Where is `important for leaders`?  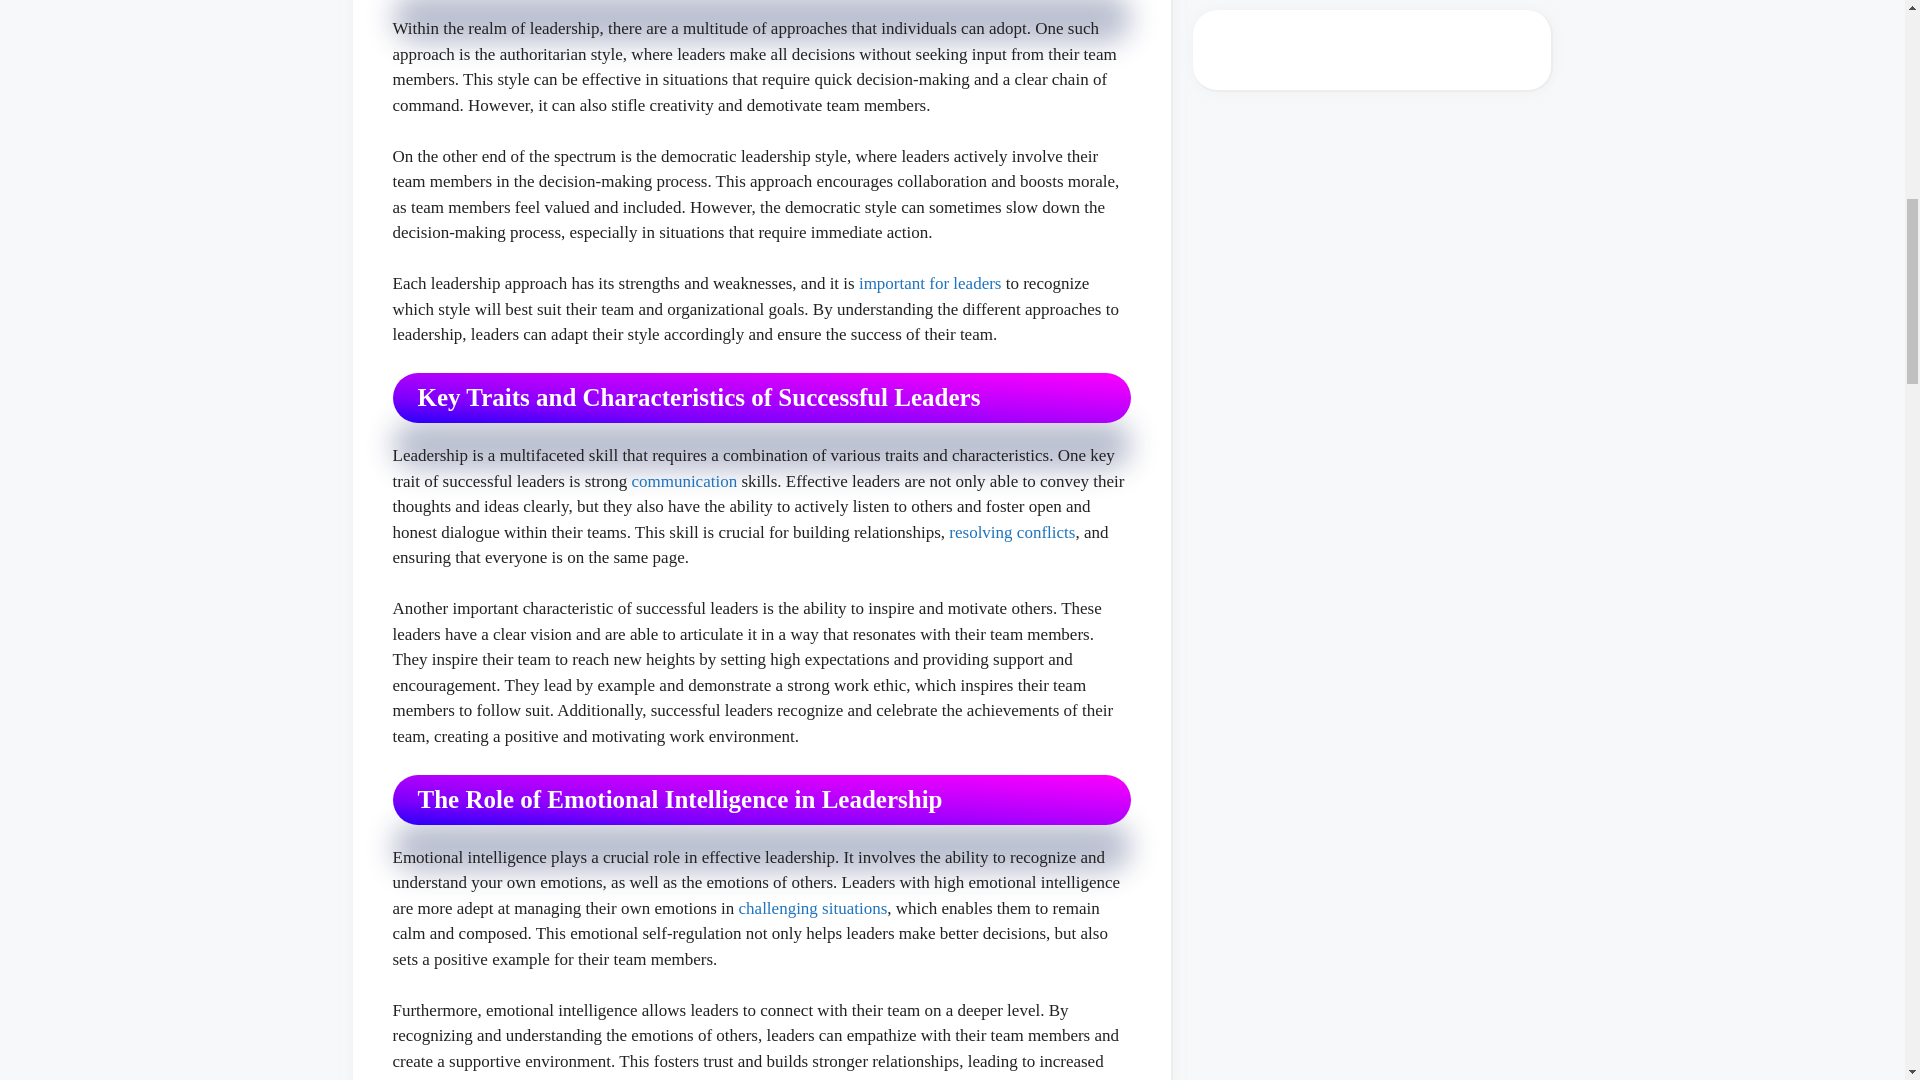 important for leaders is located at coordinates (930, 283).